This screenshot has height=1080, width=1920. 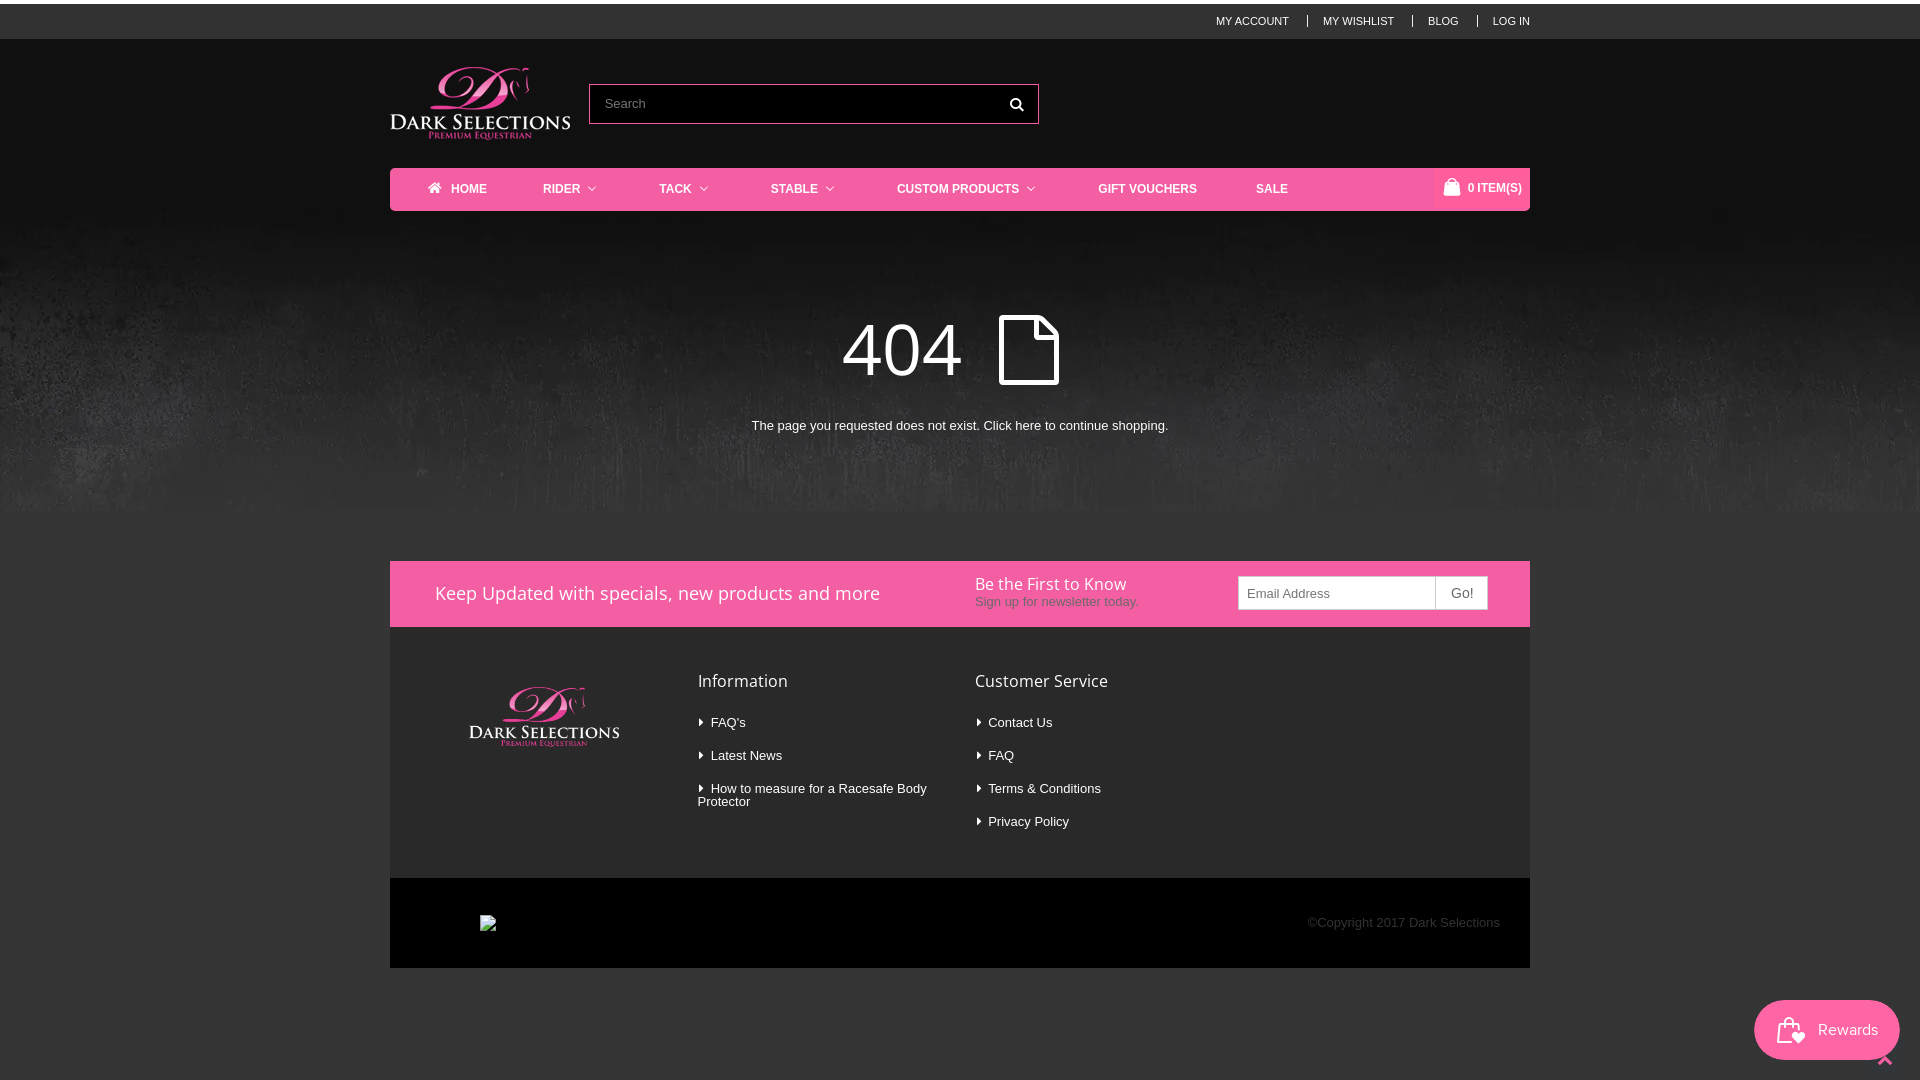 I want to click on How to measure for a Racesafe Body Protector, so click(x=812, y=795).